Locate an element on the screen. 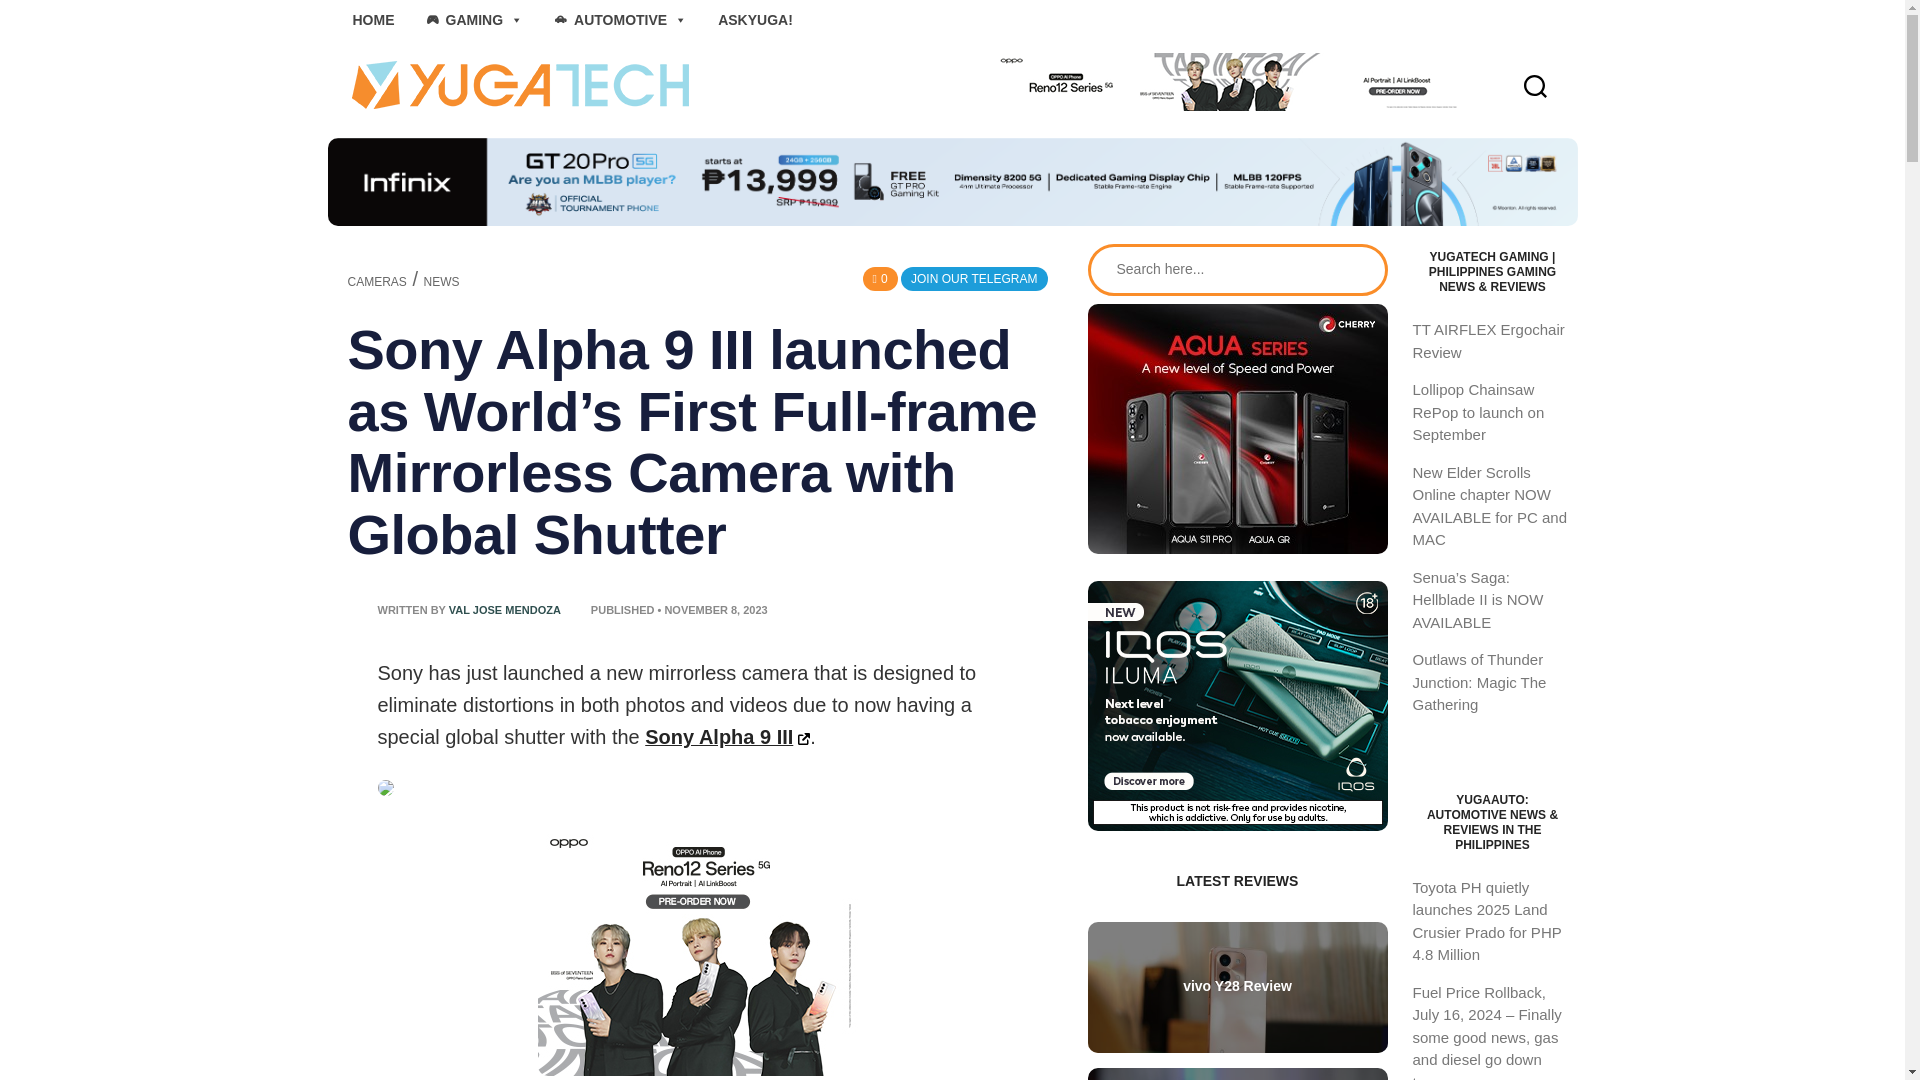  Posts by Val Jose Mendoza is located at coordinates (504, 609).